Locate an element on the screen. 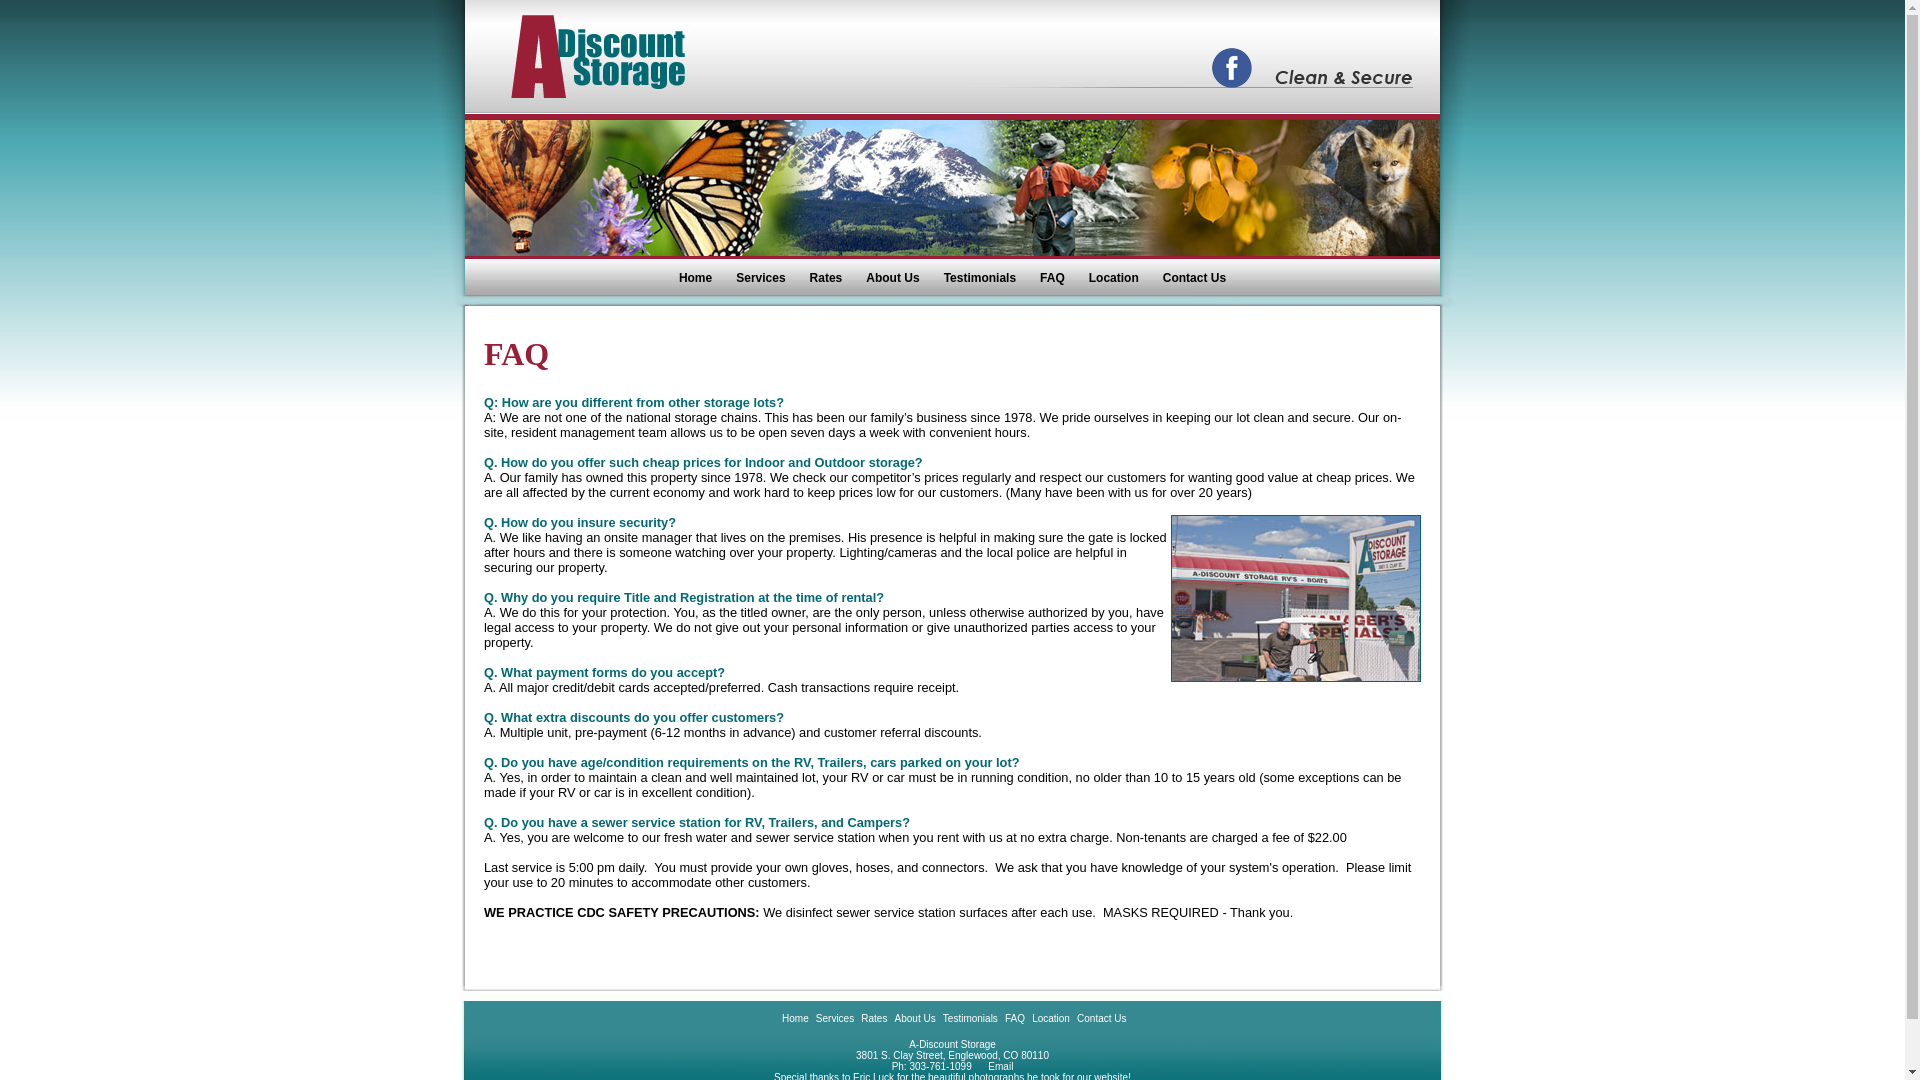  Rates is located at coordinates (874, 1018).